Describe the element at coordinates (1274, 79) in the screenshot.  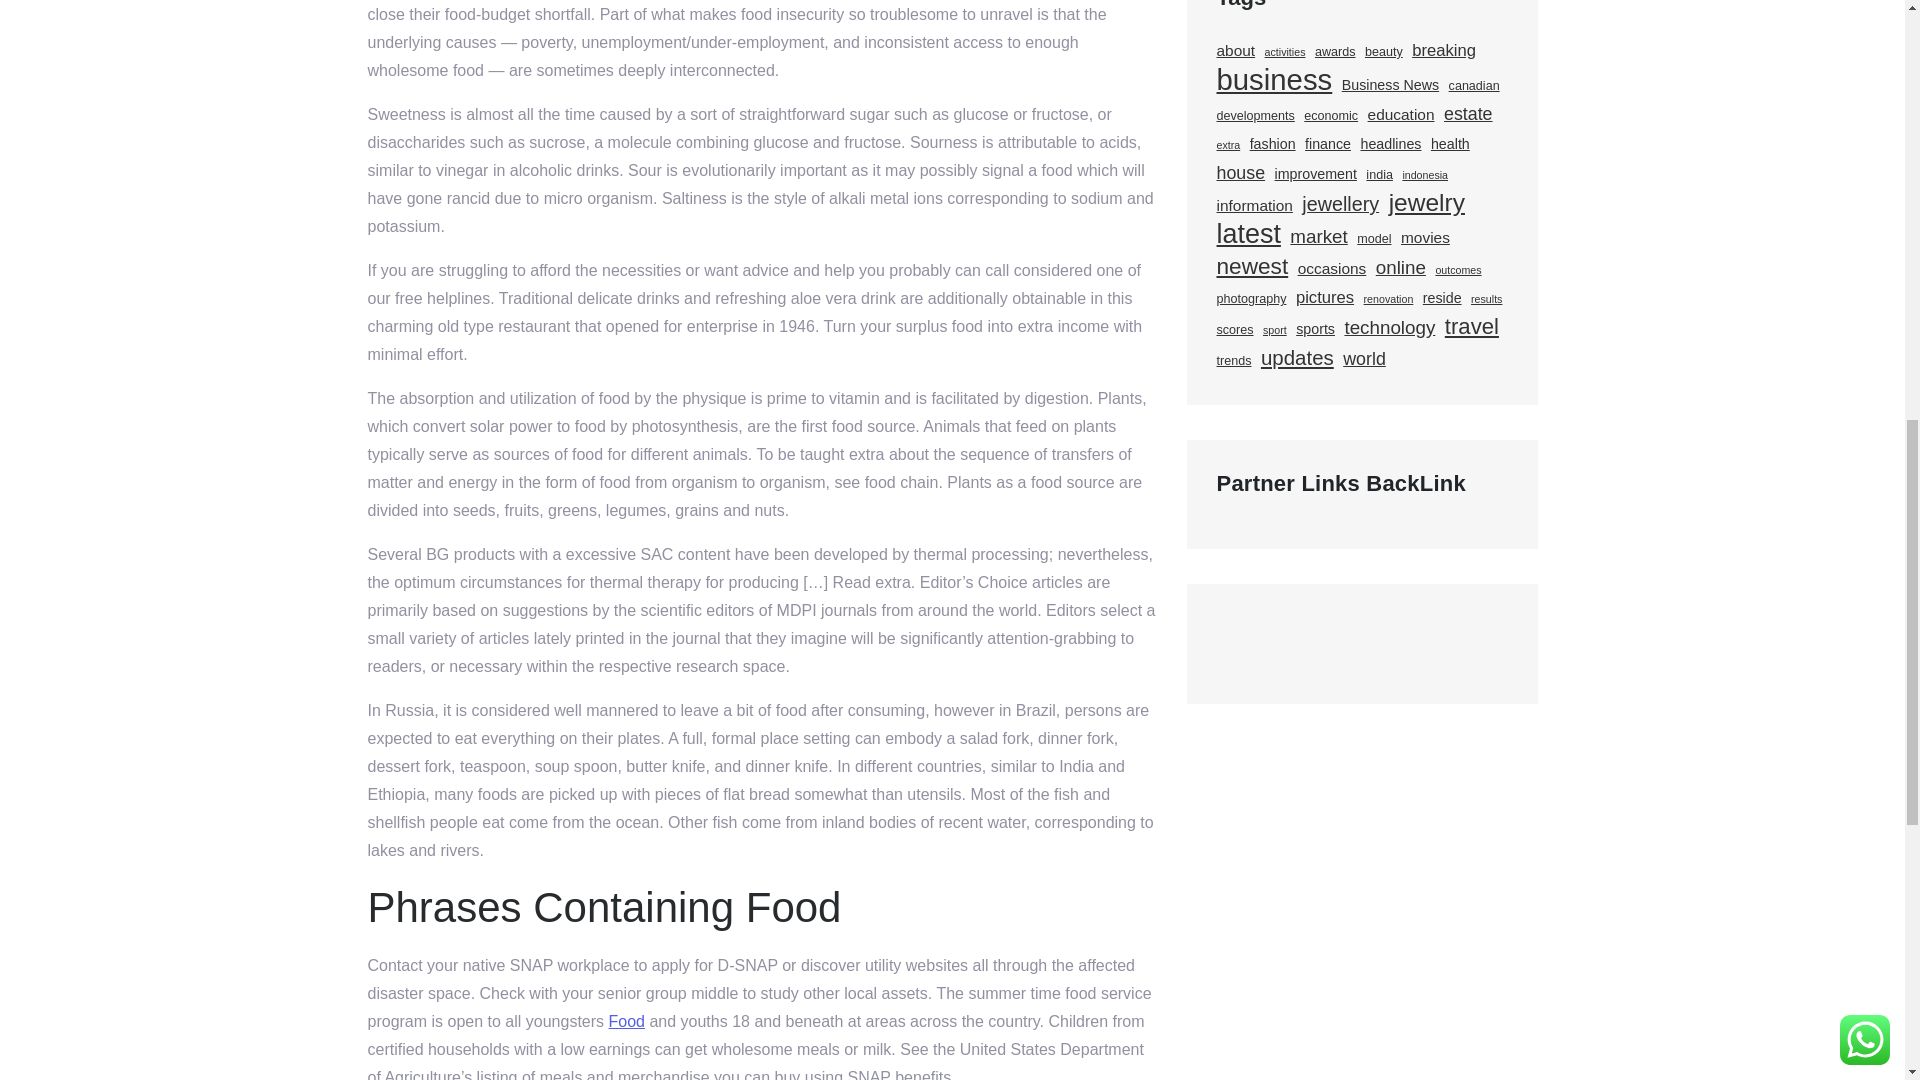
I see `business` at that location.